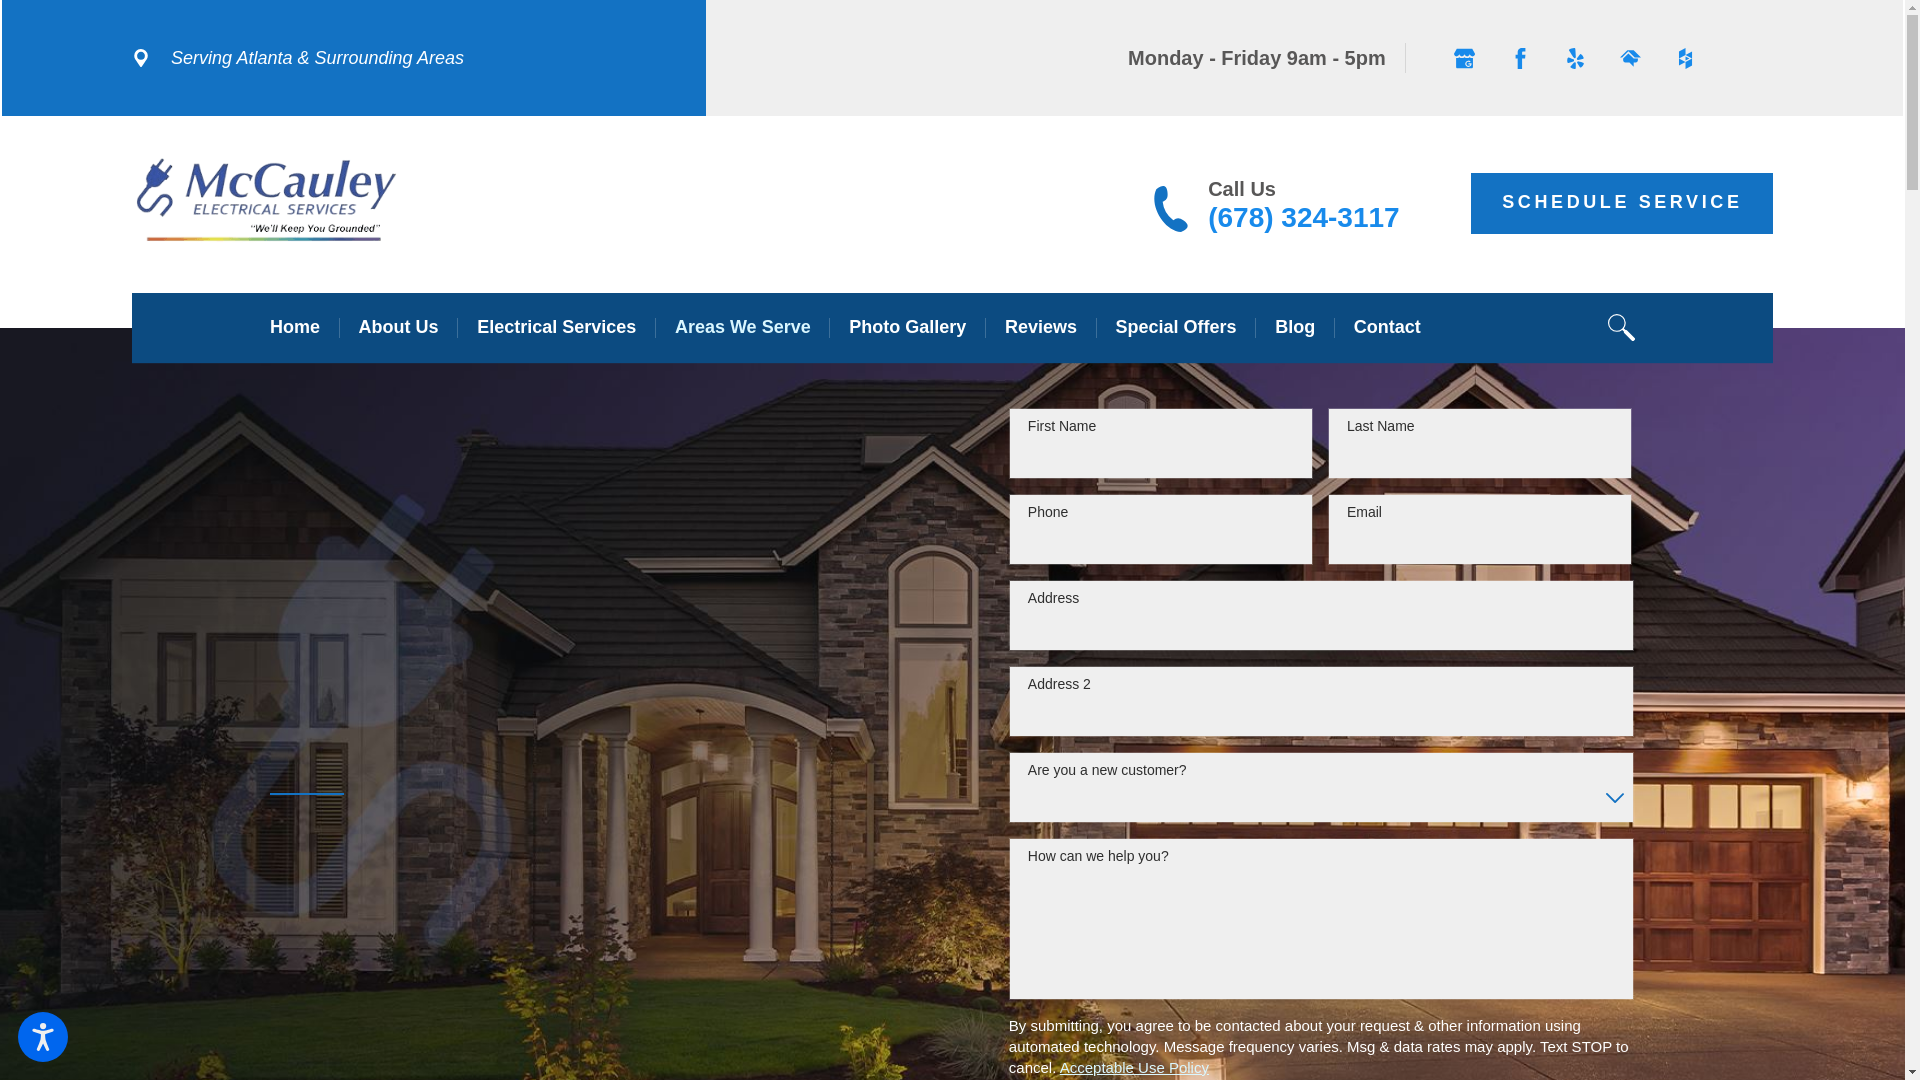 Image resolution: width=1920 pixels, height=1080 pixels. I want to click on Yelp, so click(1575, 57).